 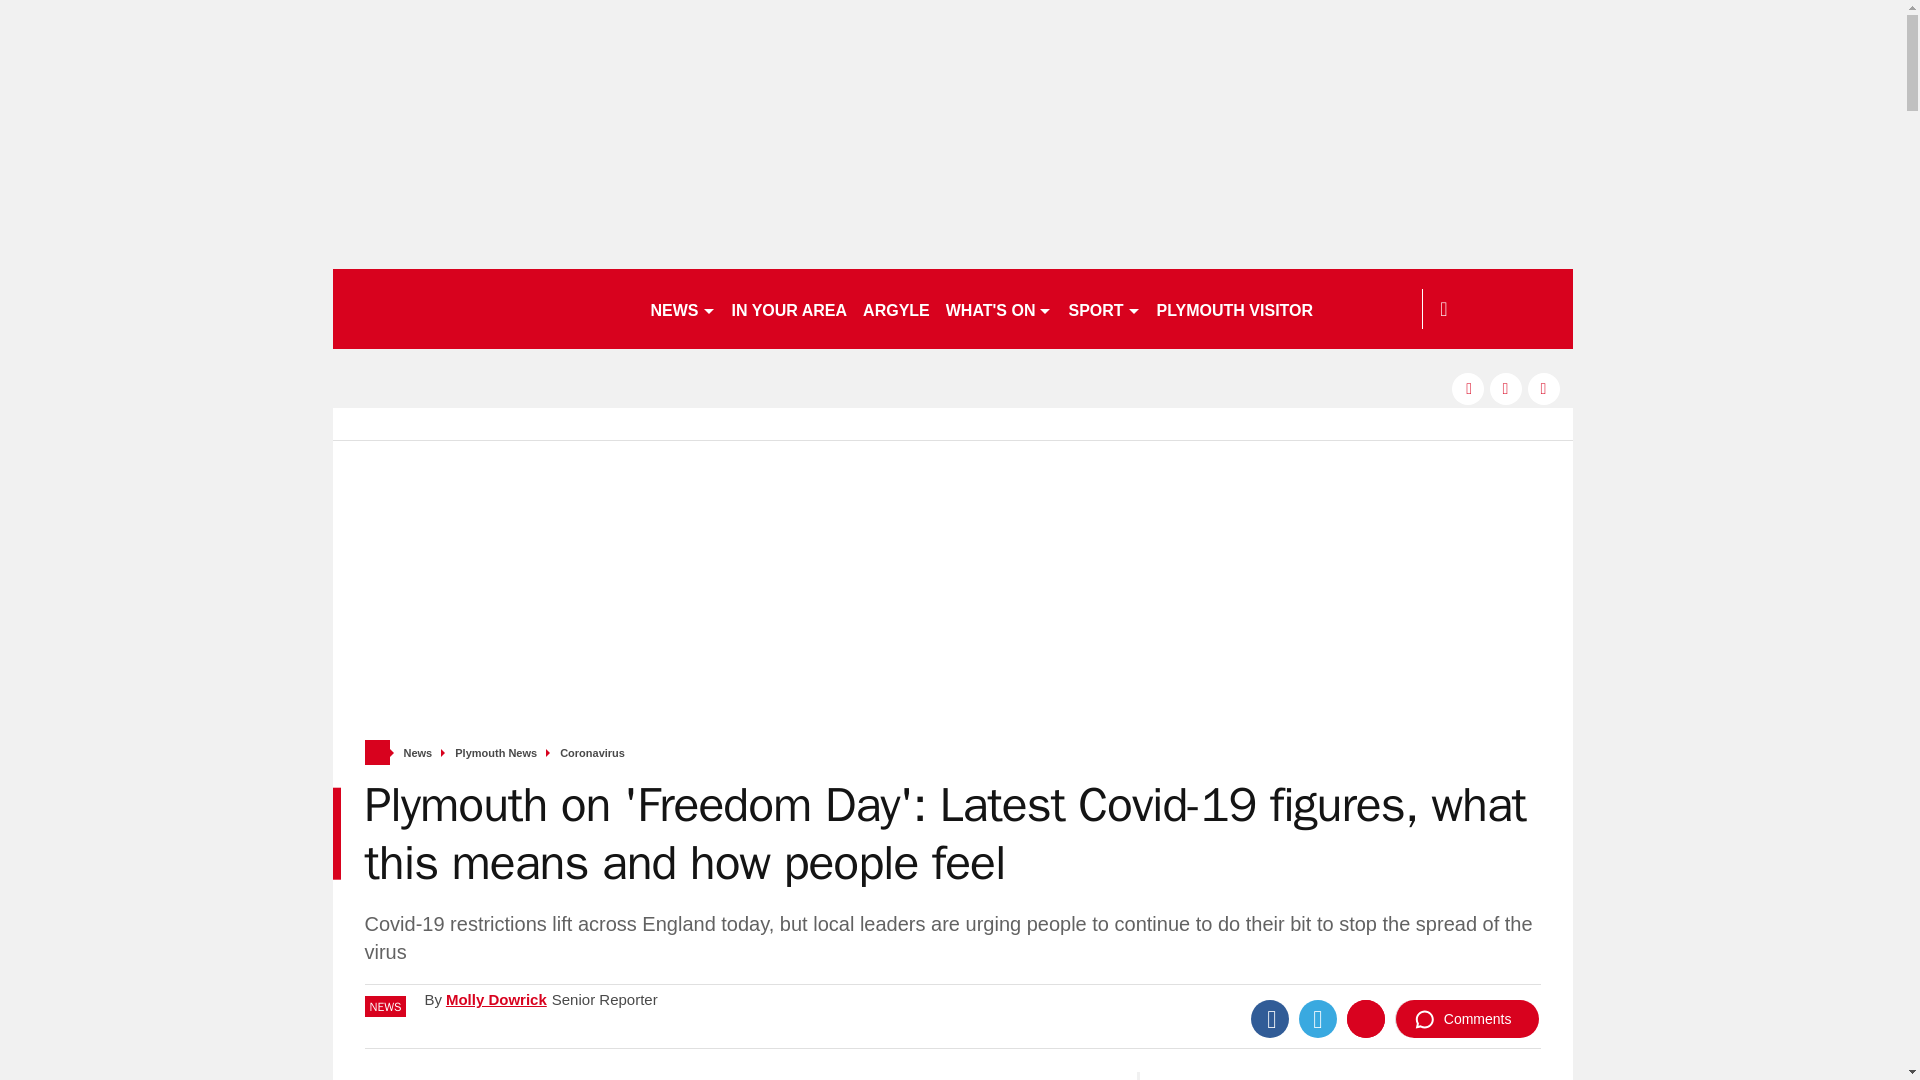 I want to click on plymouthherald, so click(x=482, y=308).